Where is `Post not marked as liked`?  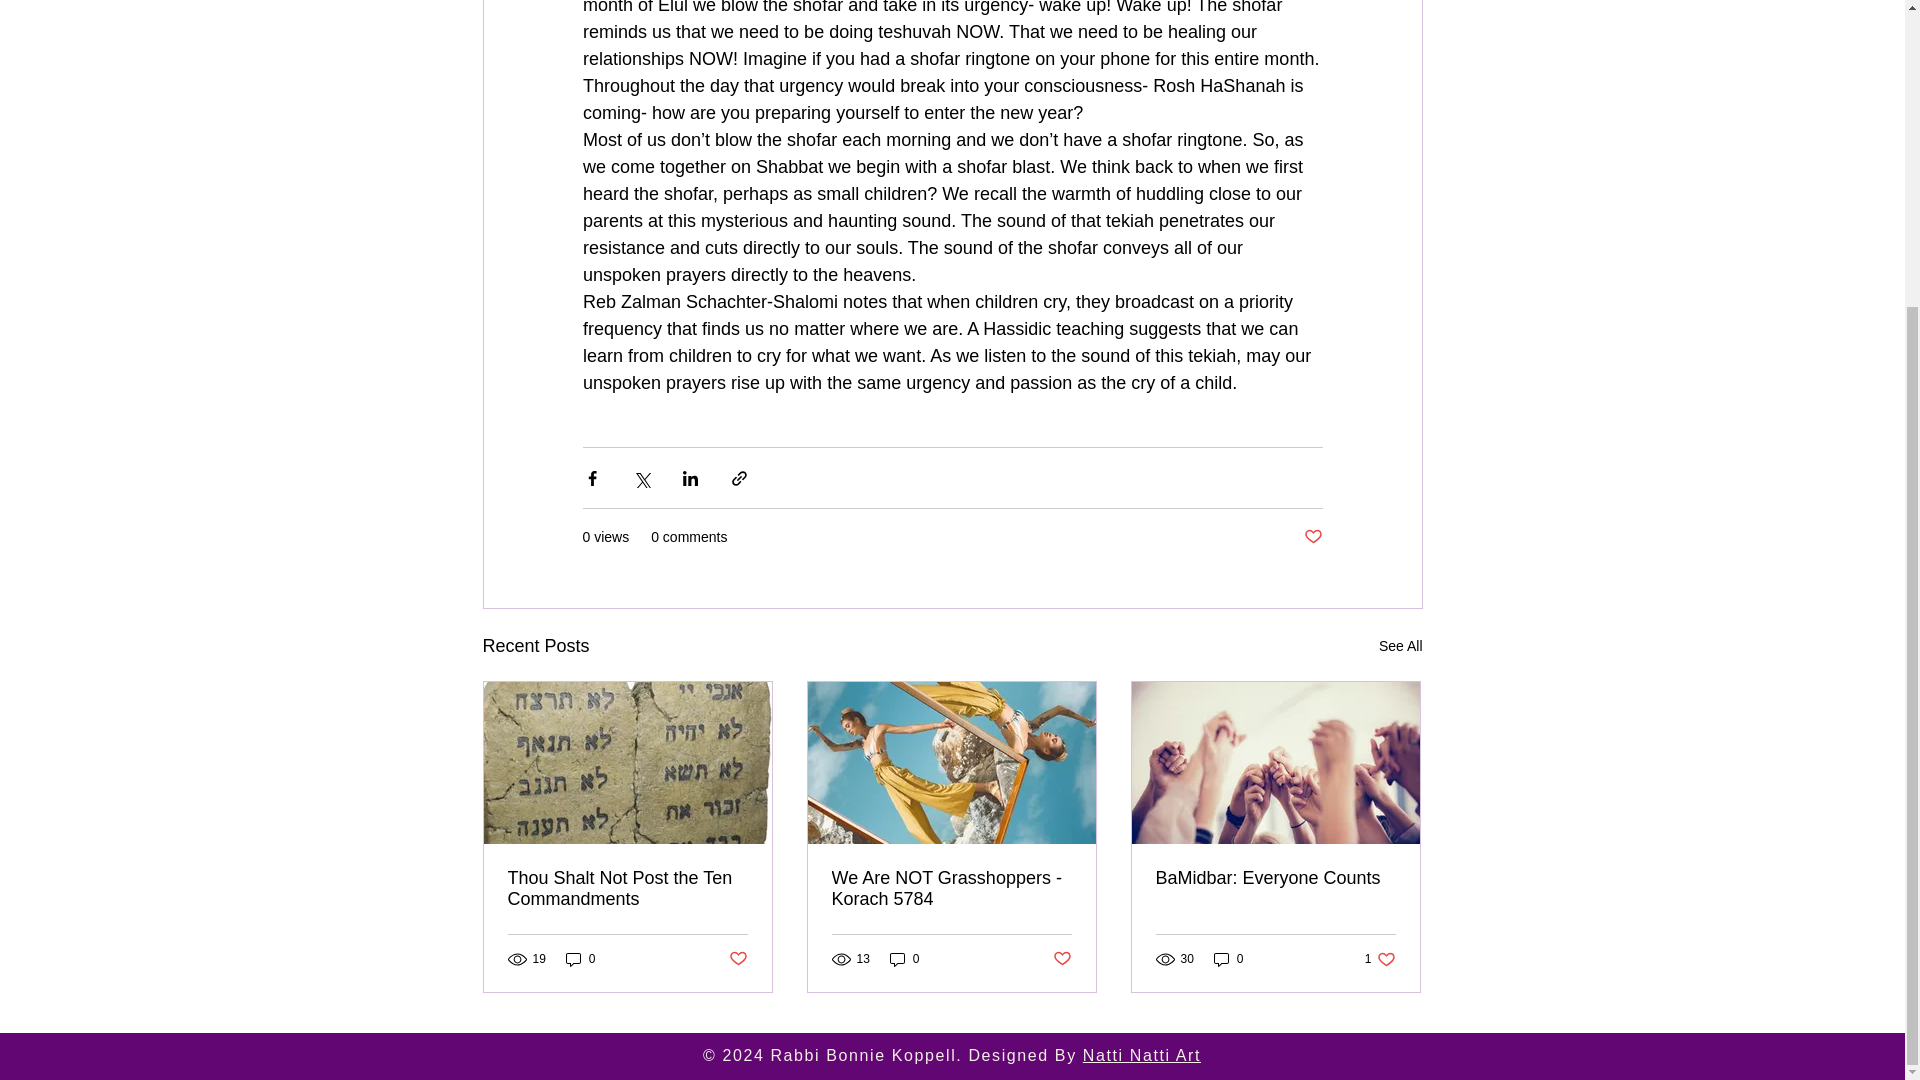
Post not marked as liked is located at coordinates (736, 959).